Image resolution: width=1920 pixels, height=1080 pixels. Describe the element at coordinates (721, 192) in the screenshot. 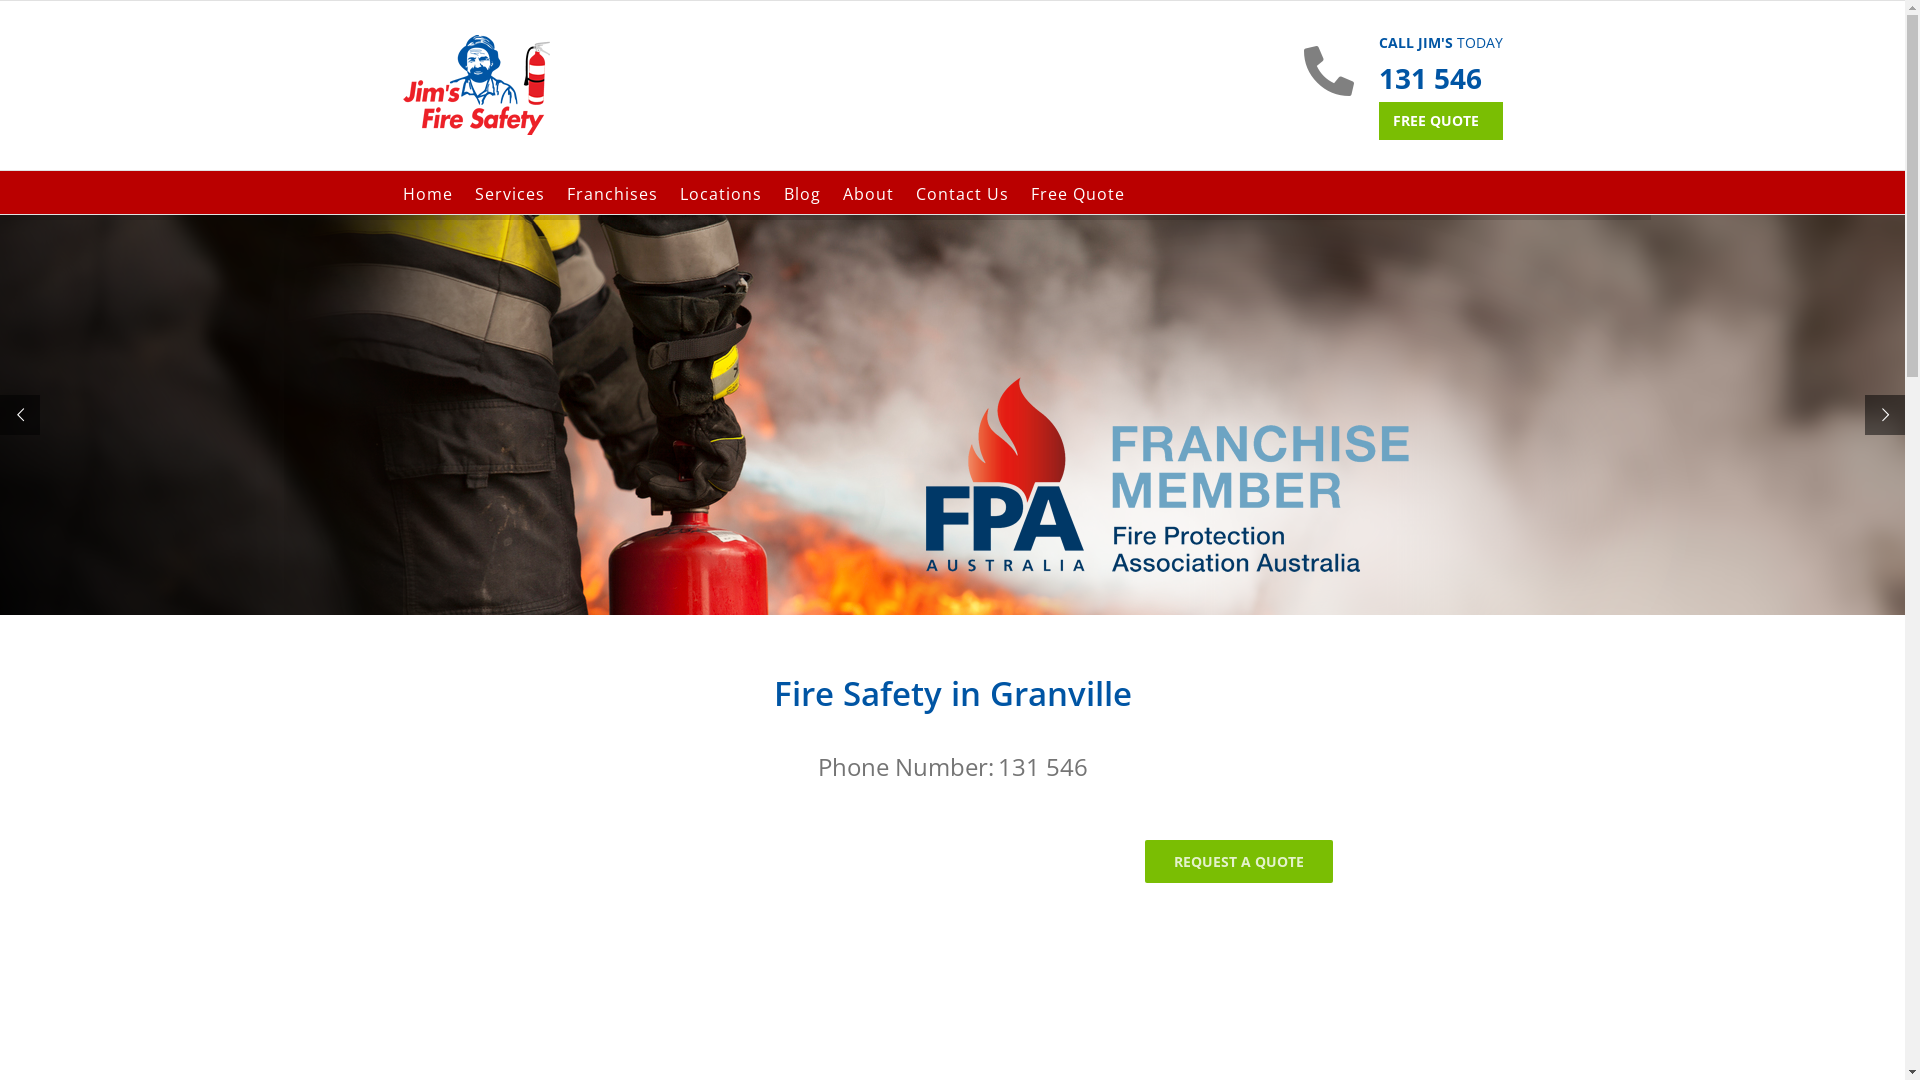

I see `Locations` at that location.